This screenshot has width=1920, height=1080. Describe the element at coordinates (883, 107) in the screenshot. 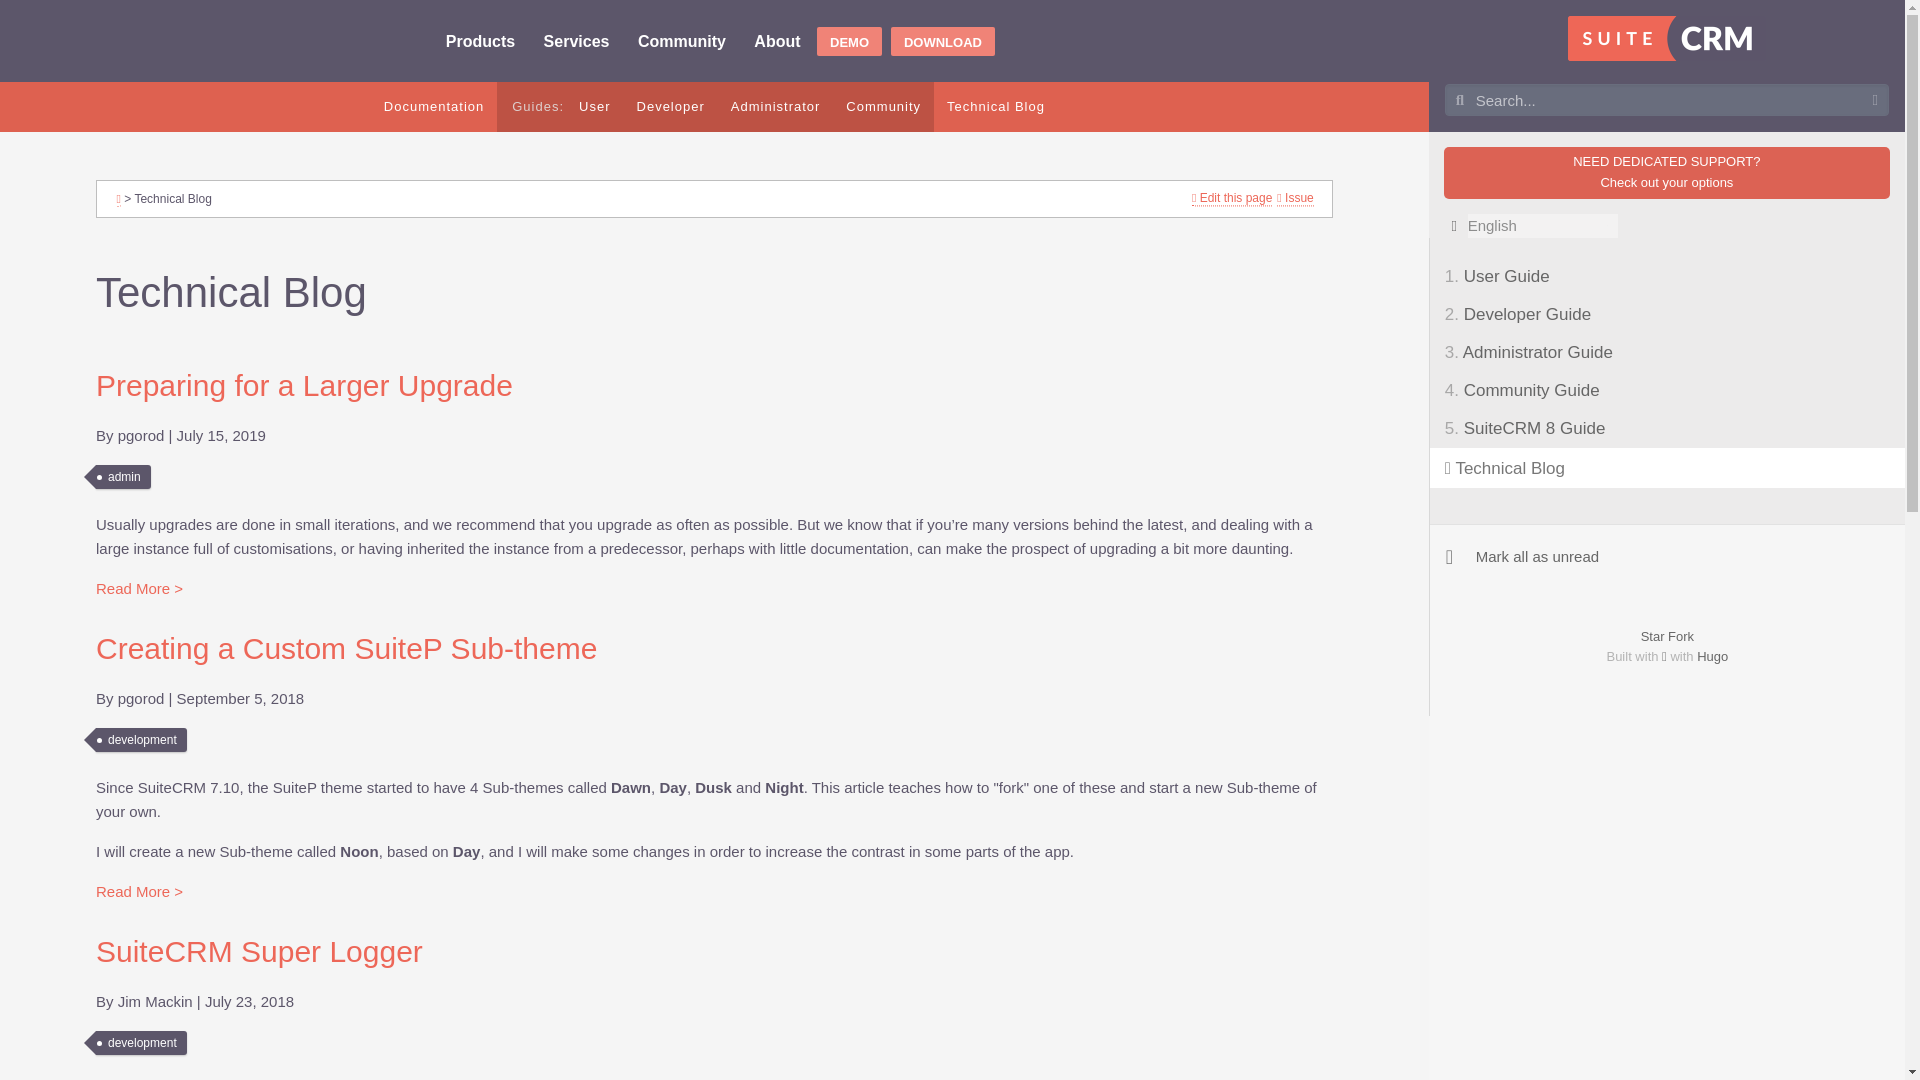

I see `Community` at that location.